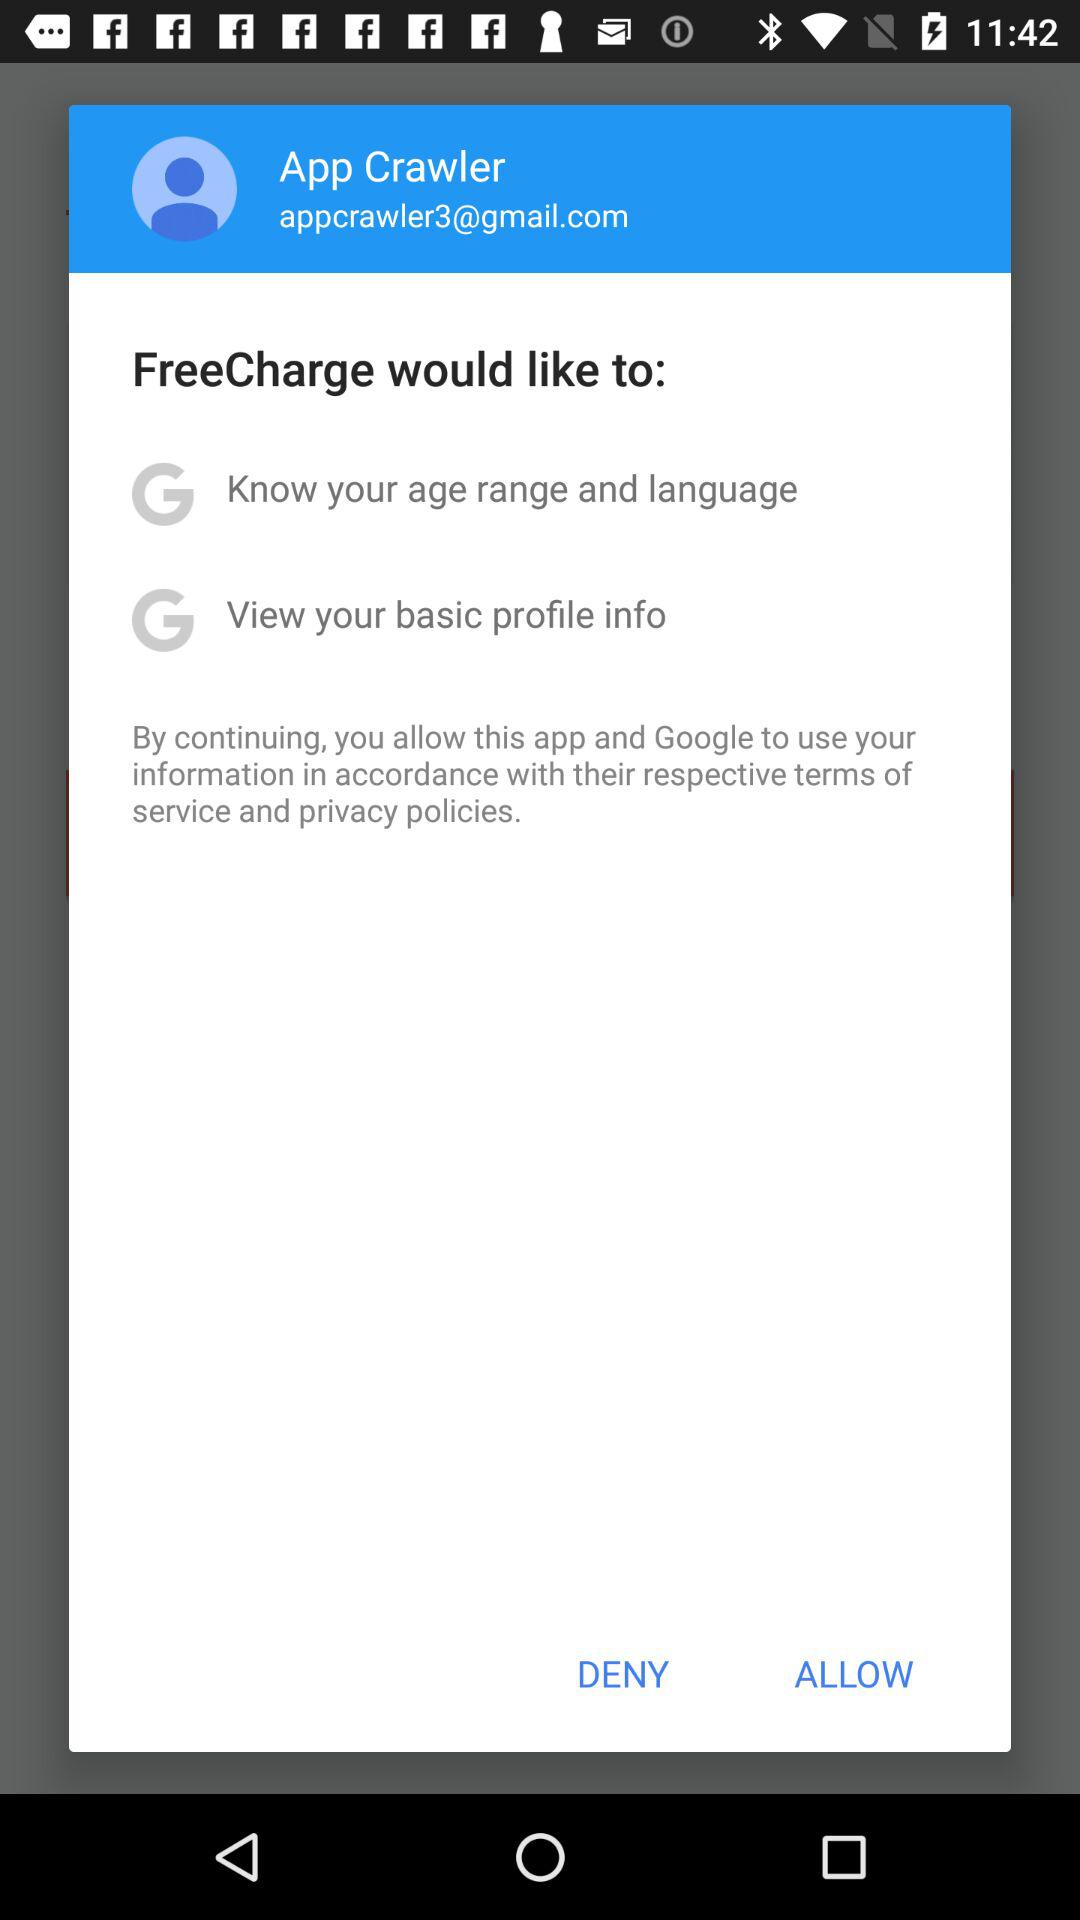 The height and width of the screenshot is (1920, 1080). Describe the element at coordinates (446, 613) in the screenshot. I see `flip until view your basic app` at that location.